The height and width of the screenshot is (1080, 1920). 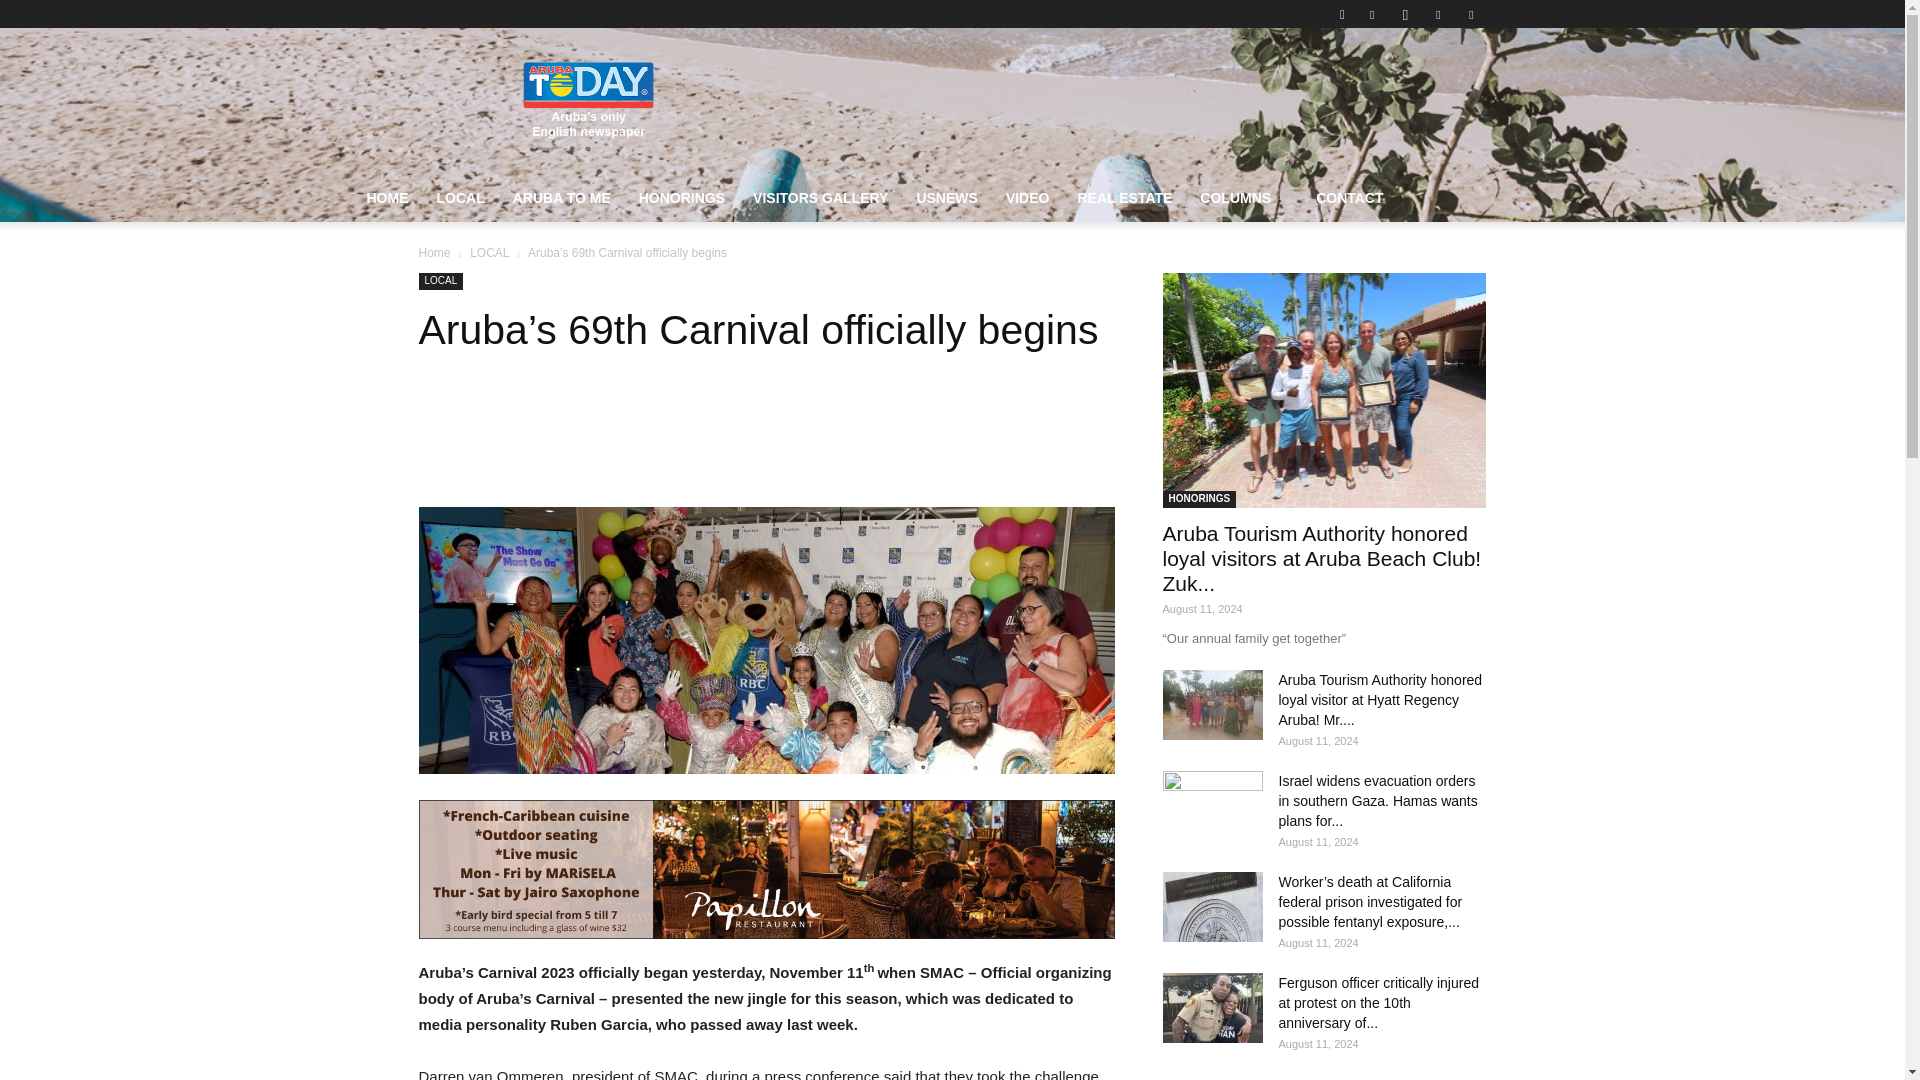 What do you see at coordinates (460, 198) in the screenshot?
I see `LOCAL` at bounding box center [460, 198].